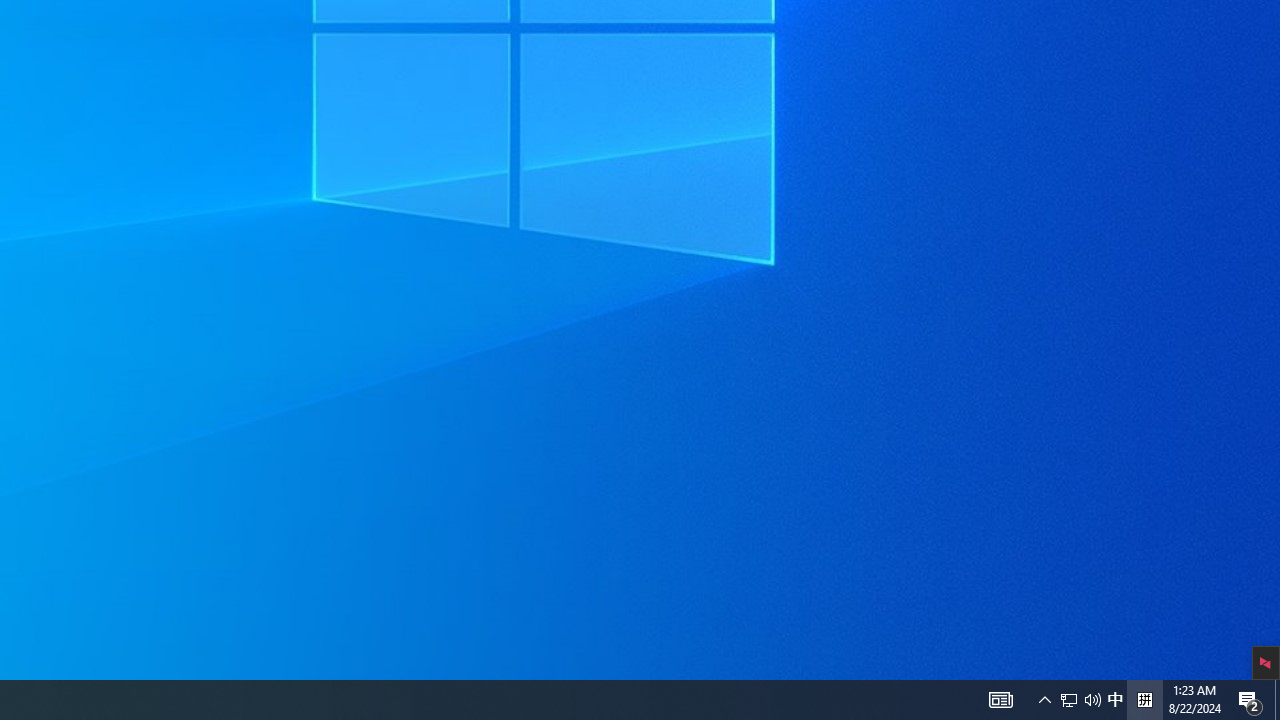 Image resolution: width=1280 pixels, height=720 pixels. Describe the element at coordinates (1144, 700) in the screenshot. I see `Show desktop` at that location.